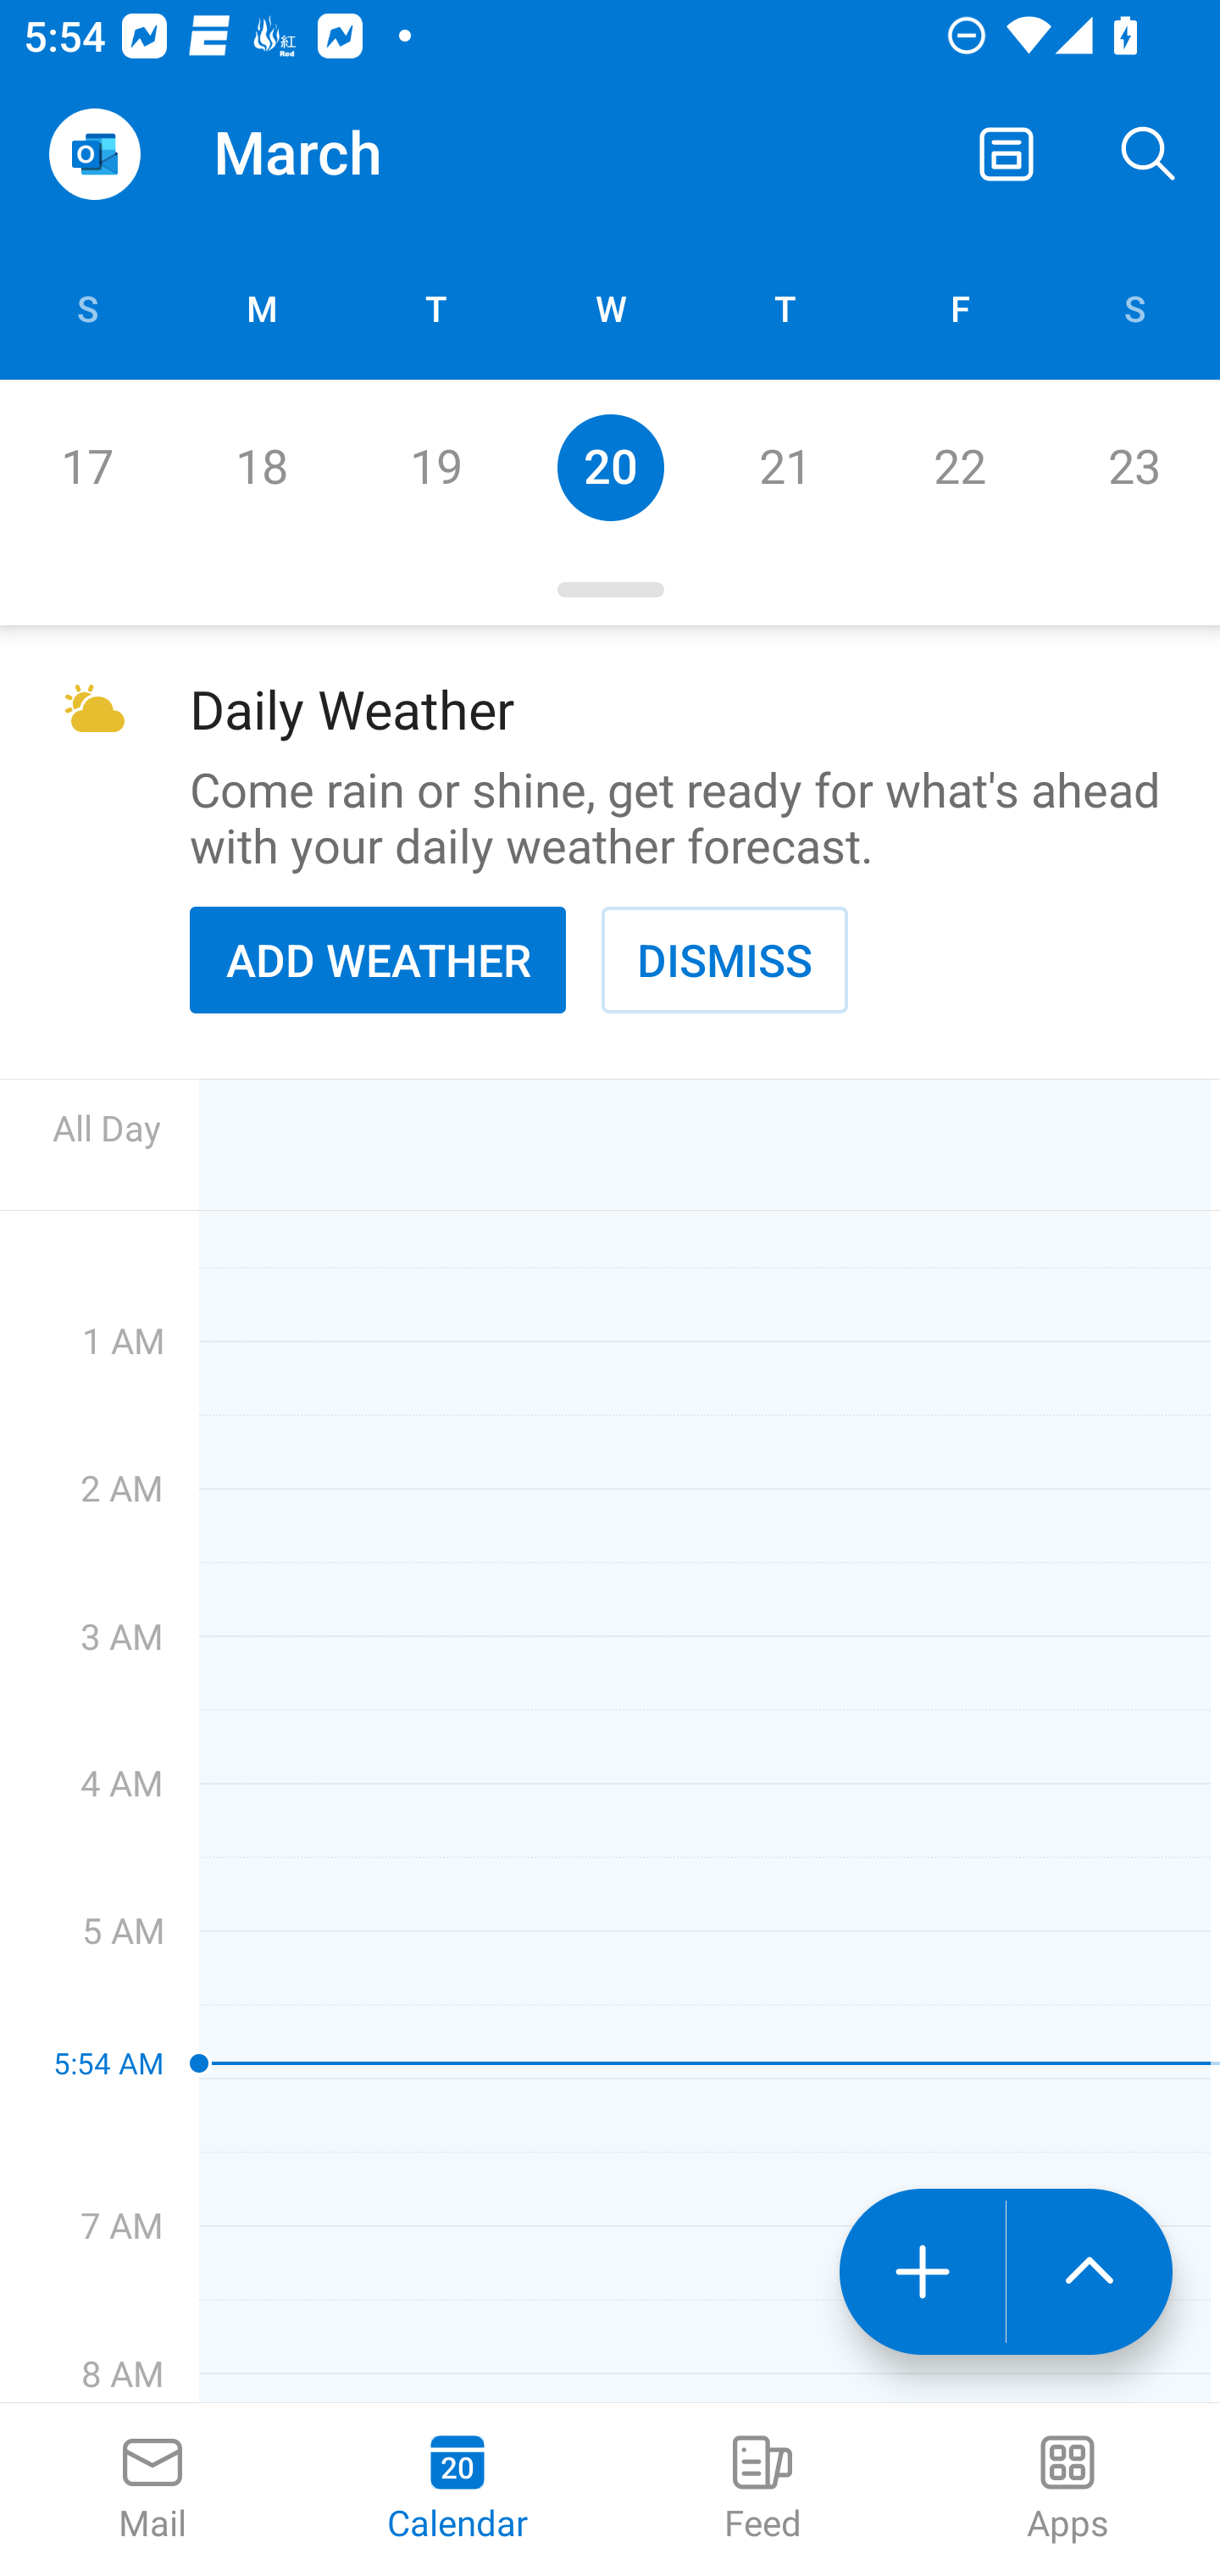 Image resolution: width=1220 pixels, height=2576 pixels. What do you see at coordinates (610, 590) in the screenshot?
I see `Day picker` at bounding box center [610, 590].